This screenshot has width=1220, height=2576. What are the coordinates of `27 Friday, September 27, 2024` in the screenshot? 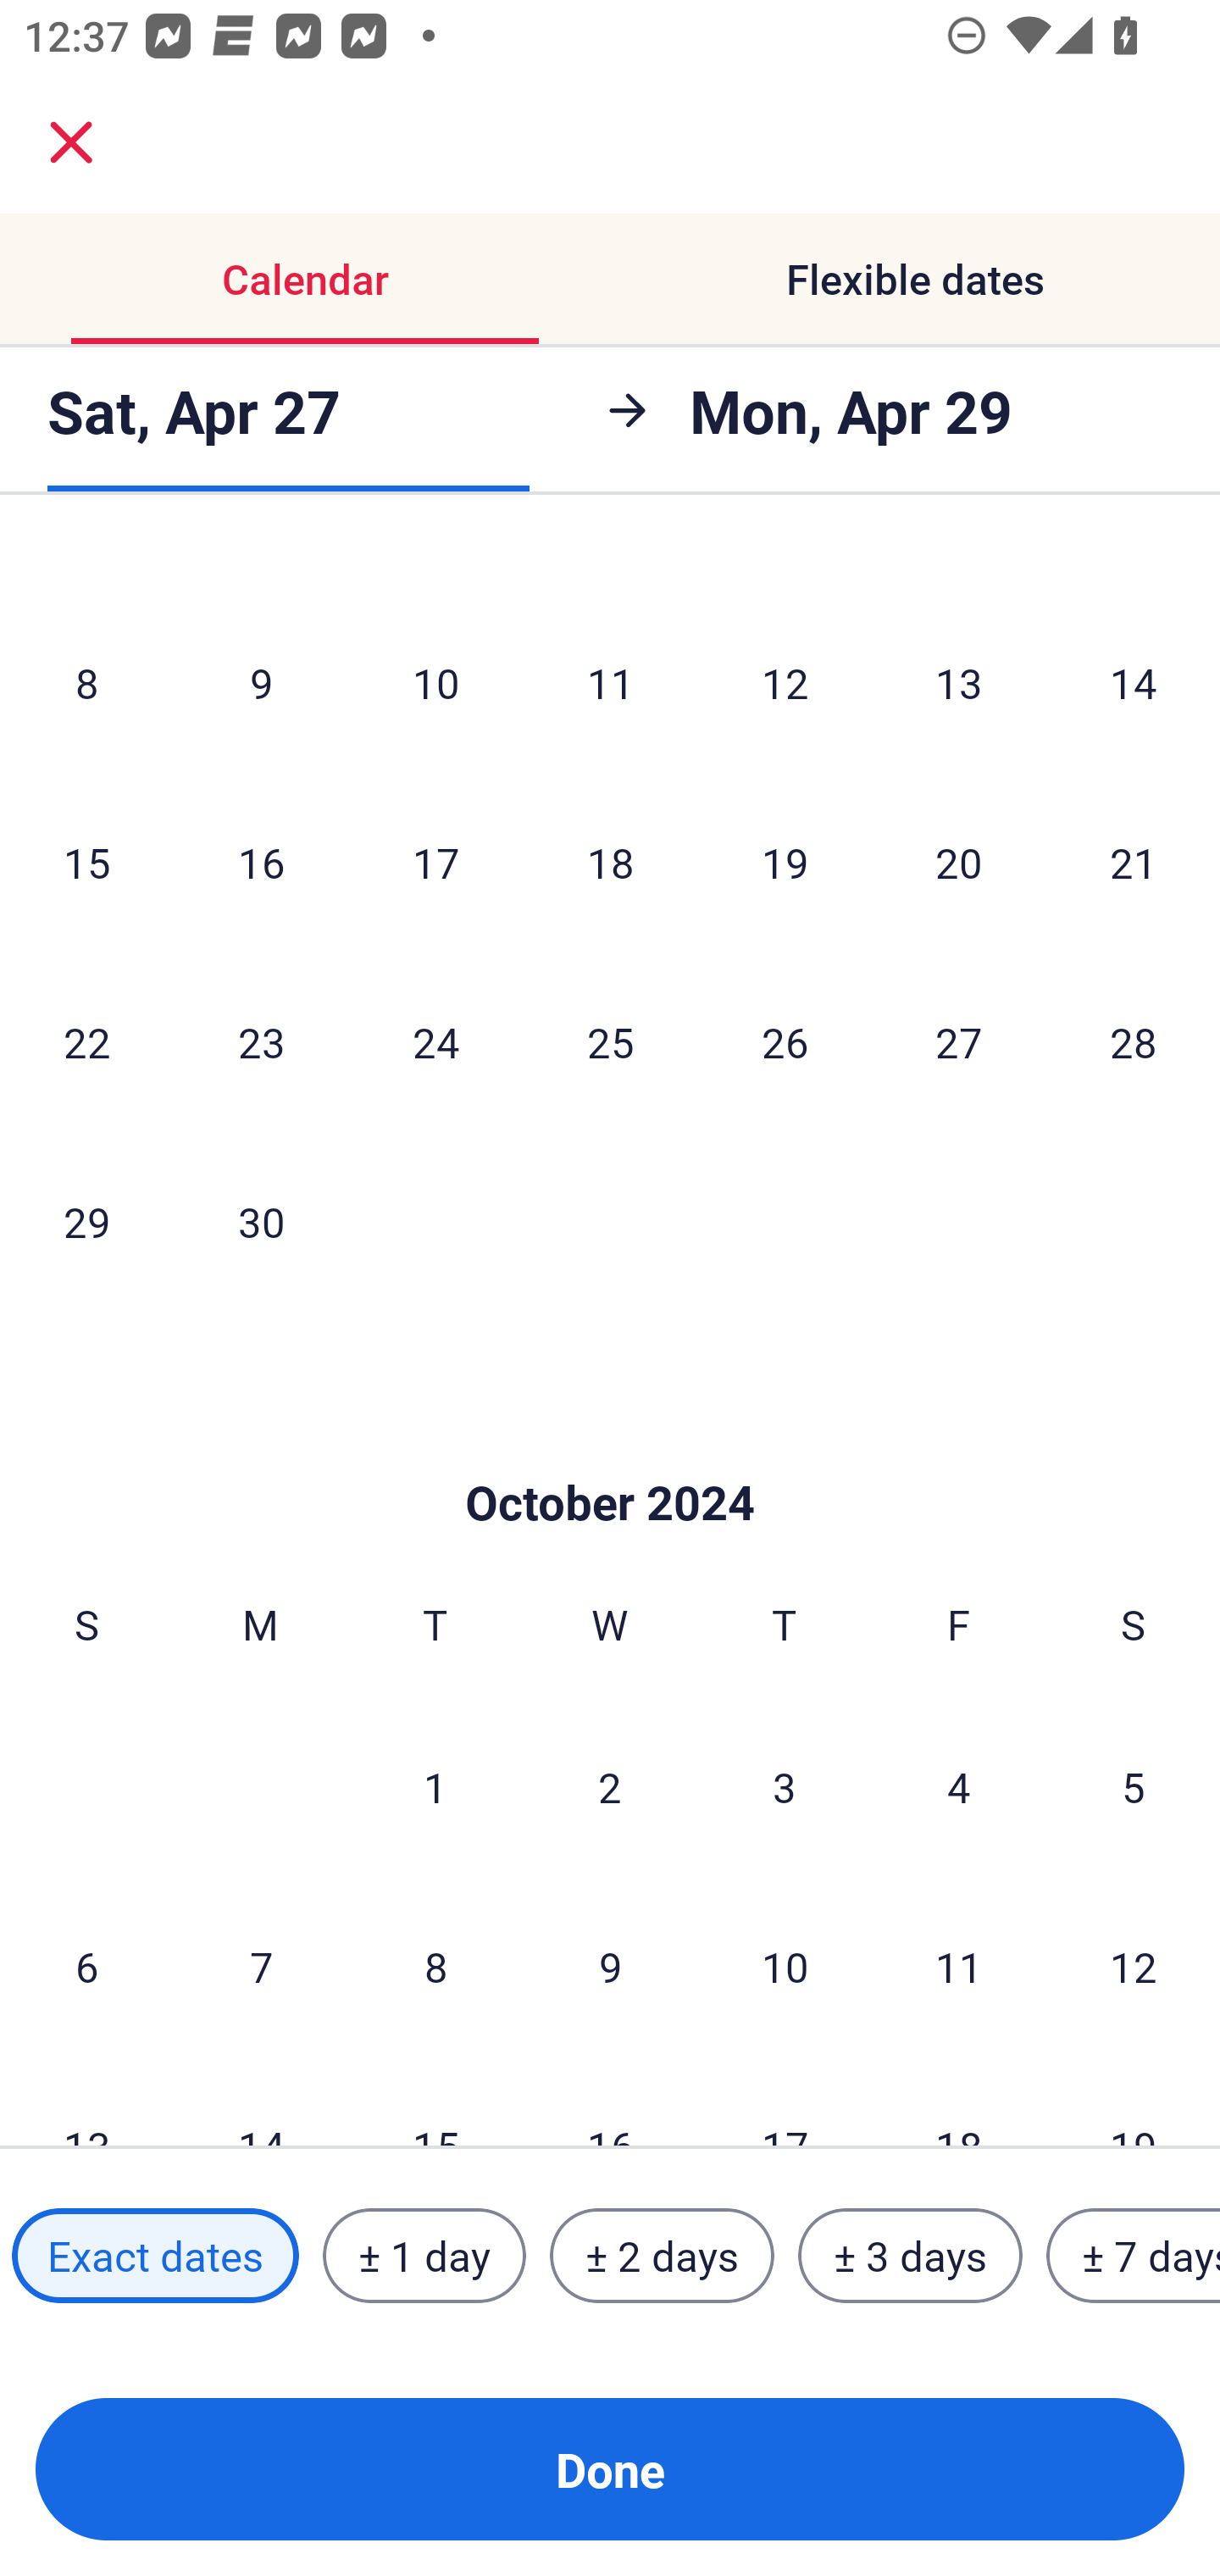 It's located at (959, 1041).